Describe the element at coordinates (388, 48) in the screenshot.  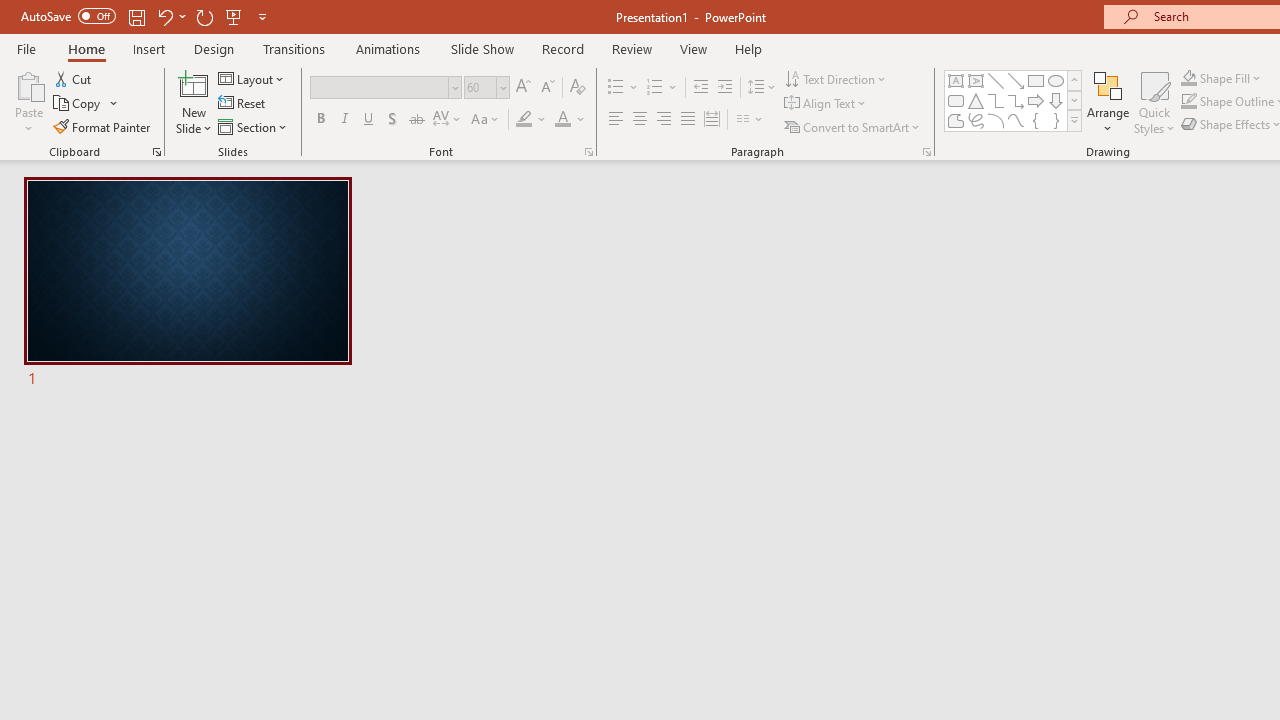
I see `Animations` at that location.